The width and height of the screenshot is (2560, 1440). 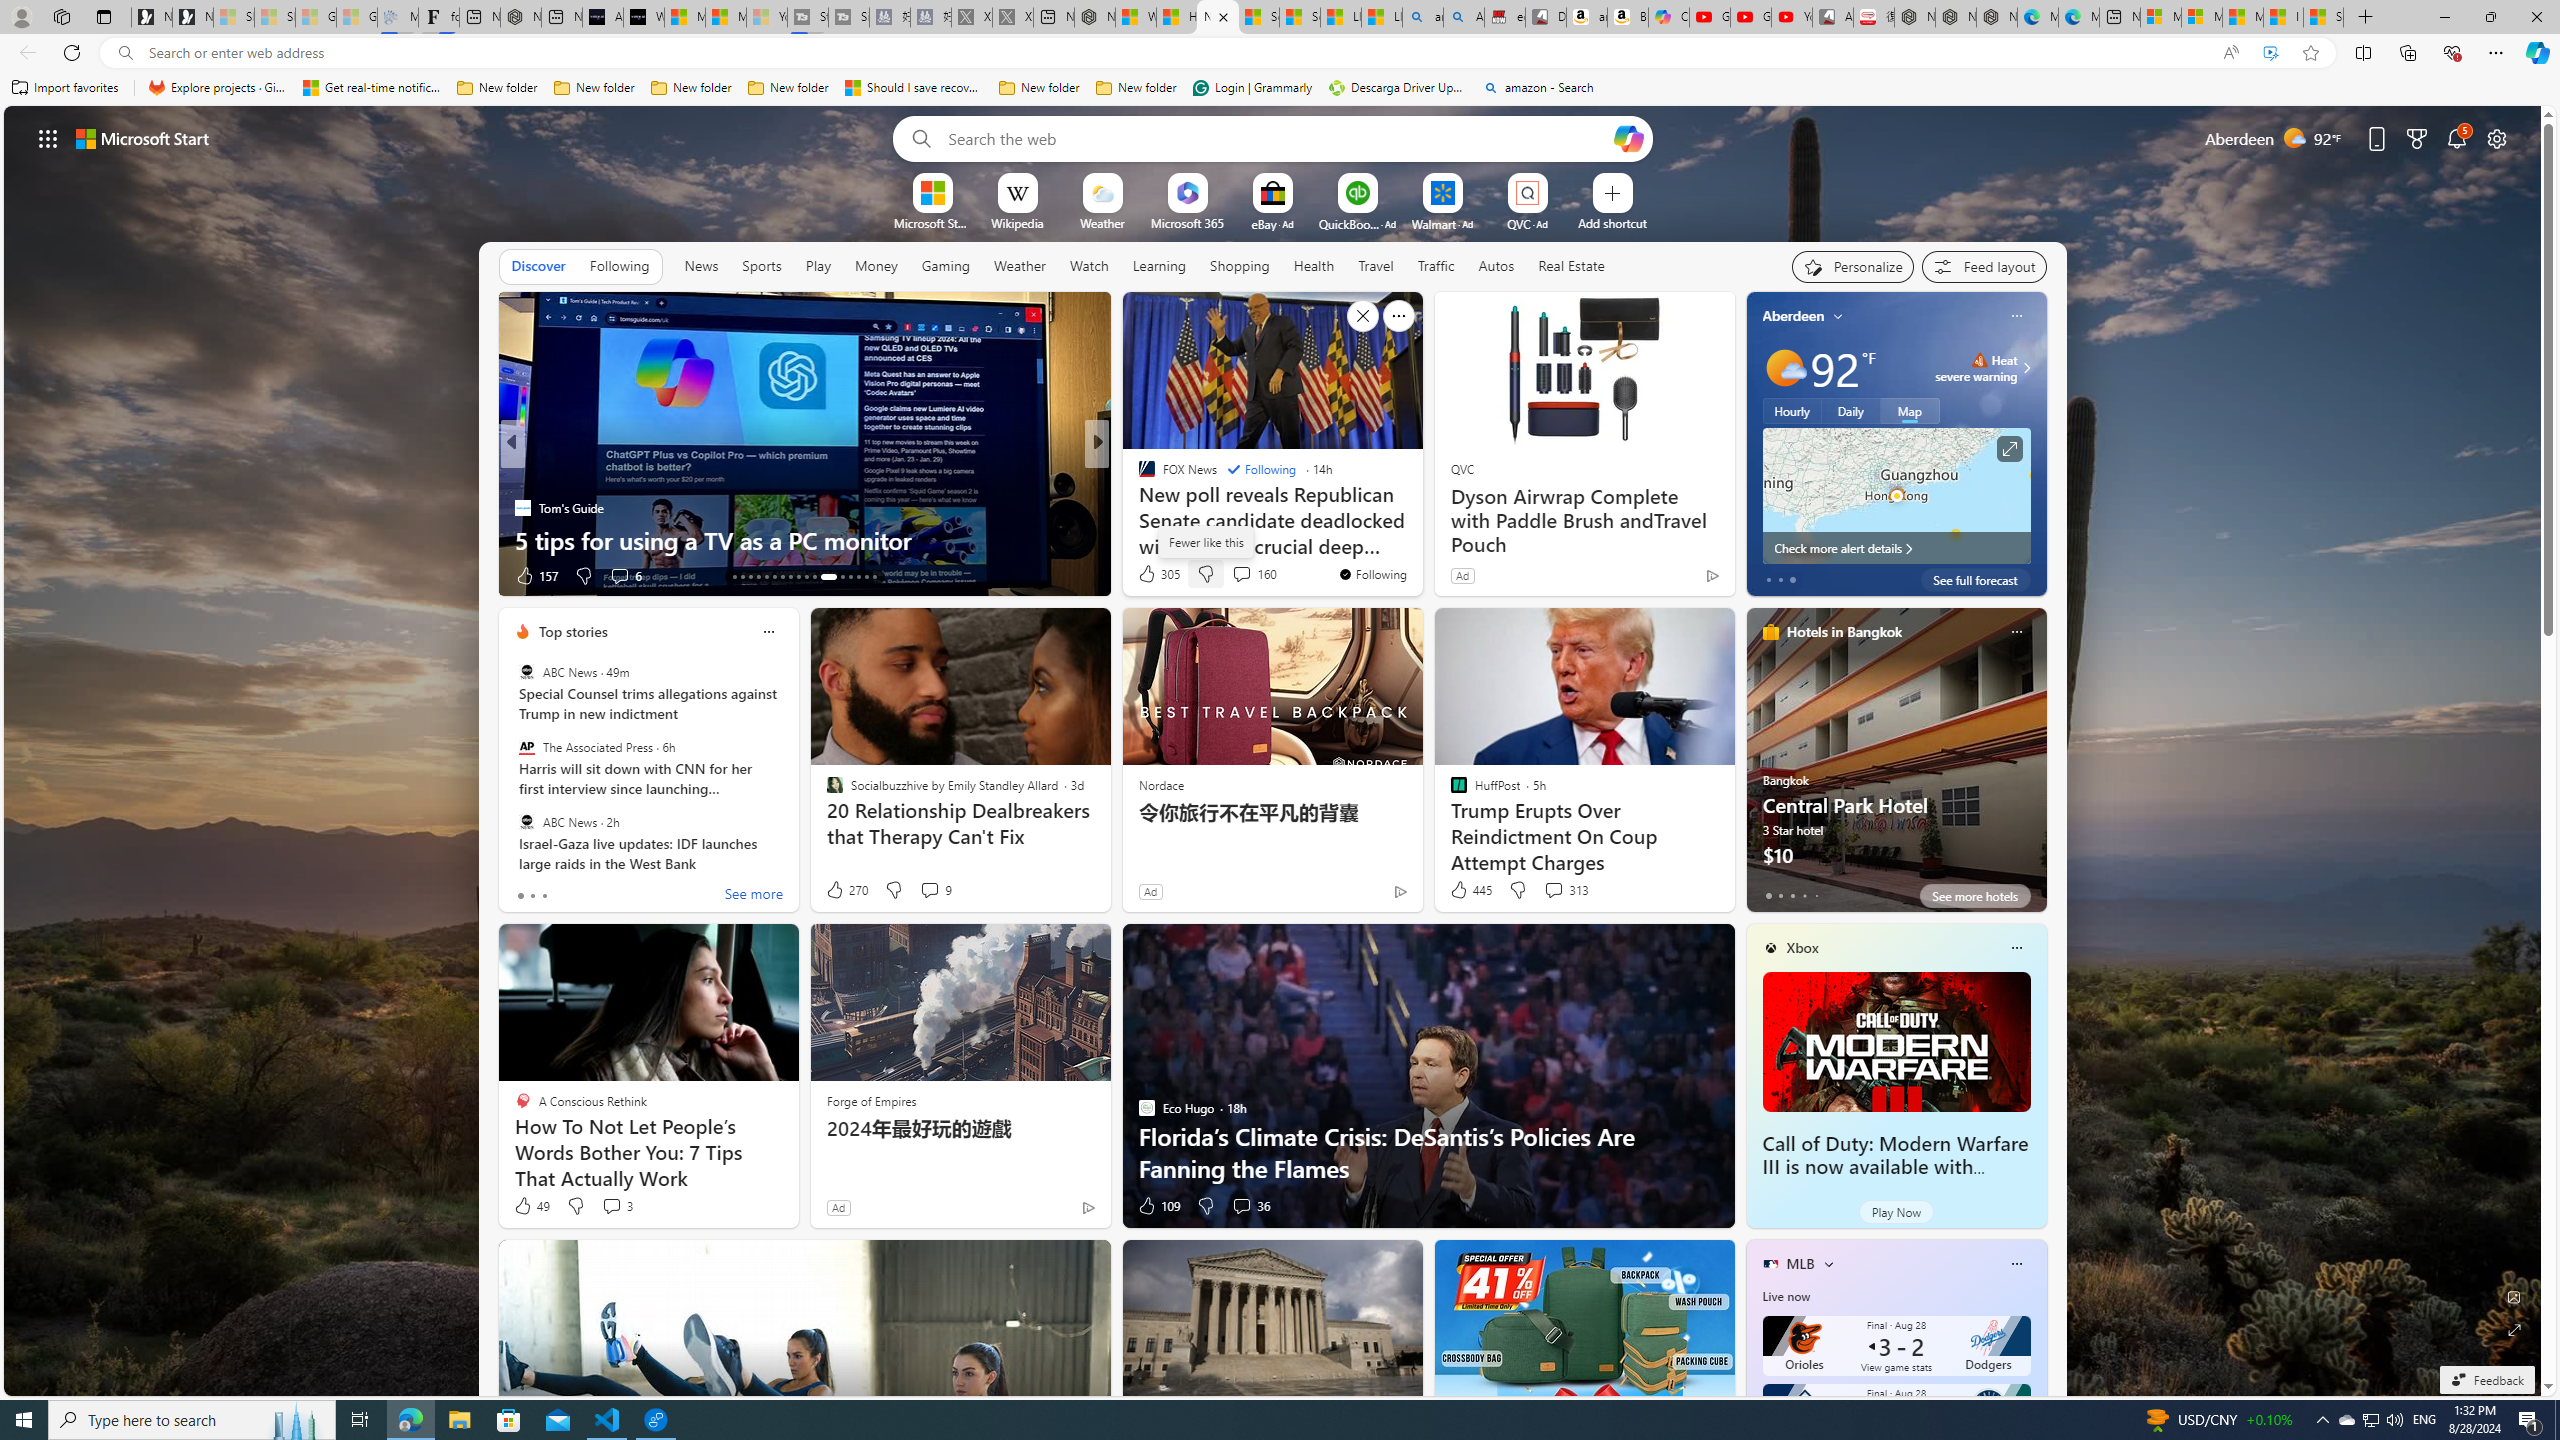 What do you see at coordinates (1816, 895) in the screenshot?
I see `tab-4` at bounding box center [1816, 895].